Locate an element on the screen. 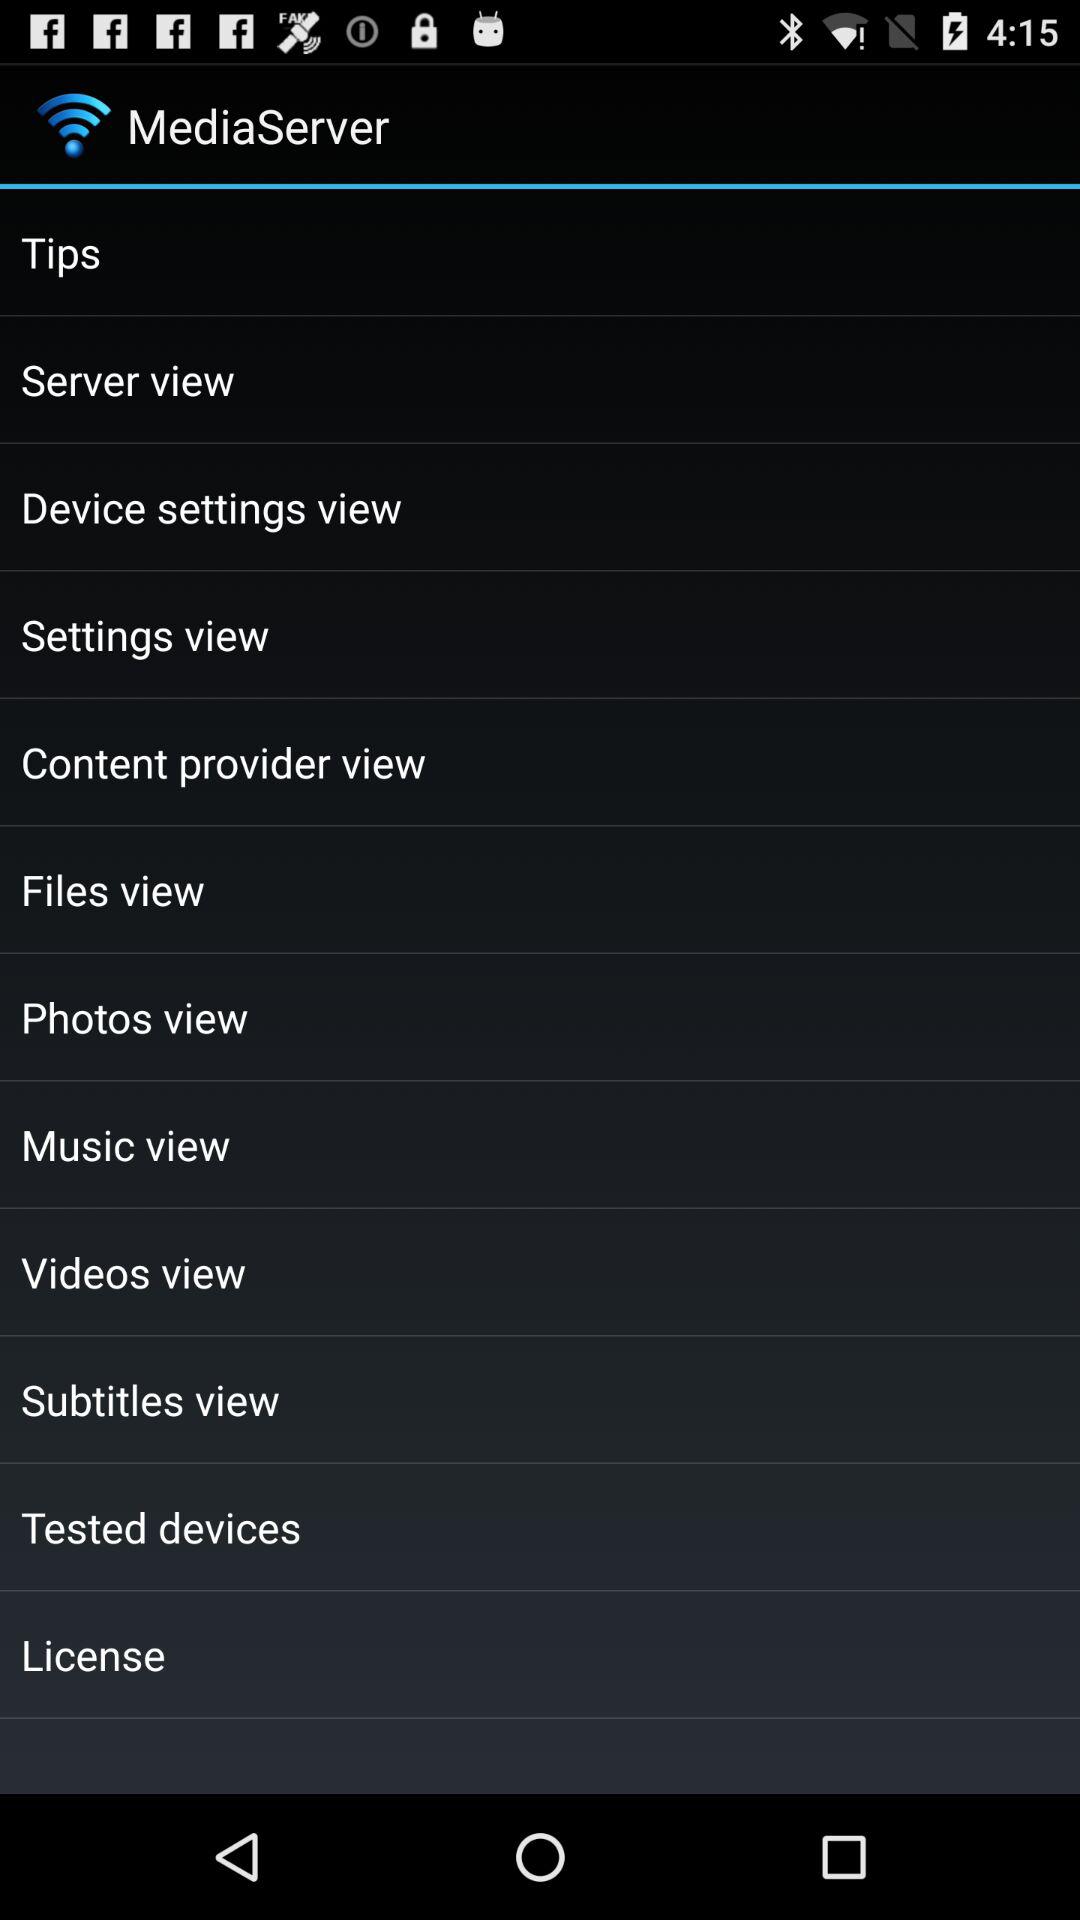 The image size is (1080, 1920). open server view is located at coordinates (540, 379).